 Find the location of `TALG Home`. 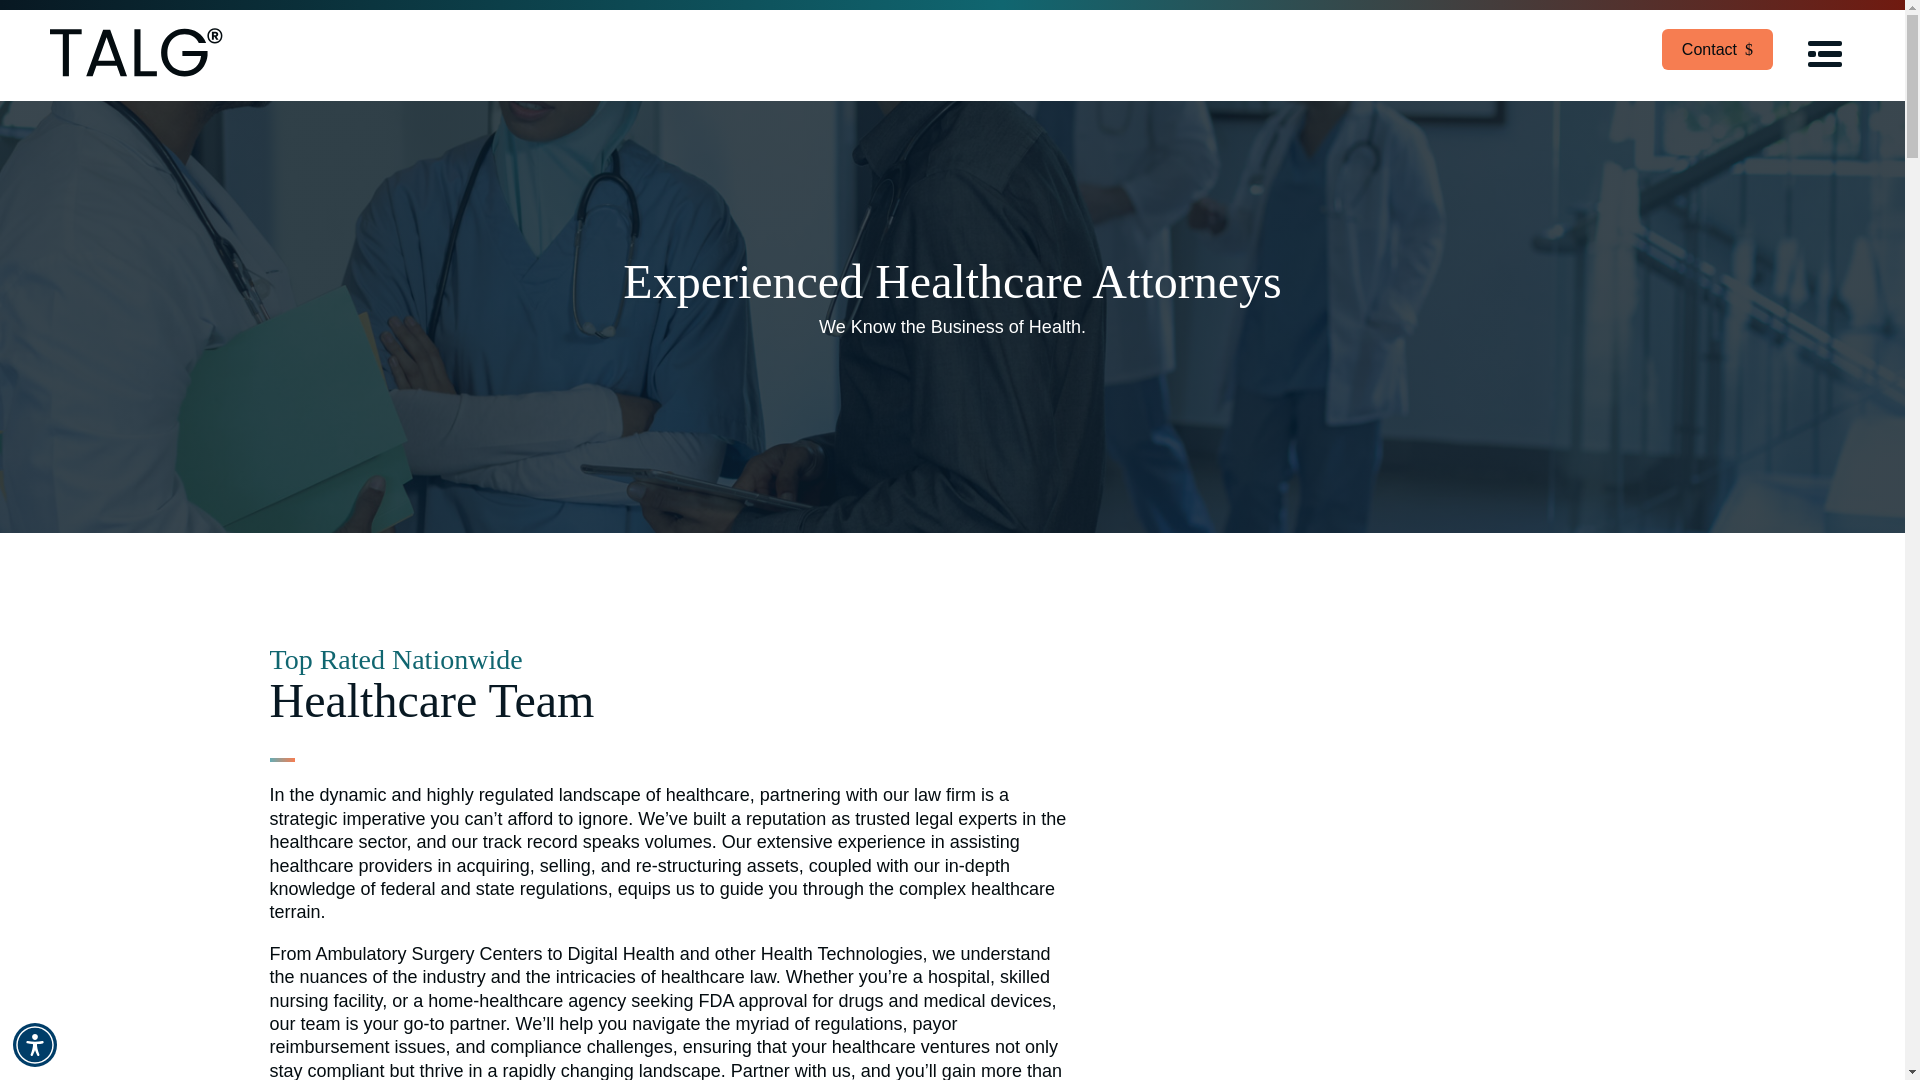

TALG Home is located at coordinates (136, 56).